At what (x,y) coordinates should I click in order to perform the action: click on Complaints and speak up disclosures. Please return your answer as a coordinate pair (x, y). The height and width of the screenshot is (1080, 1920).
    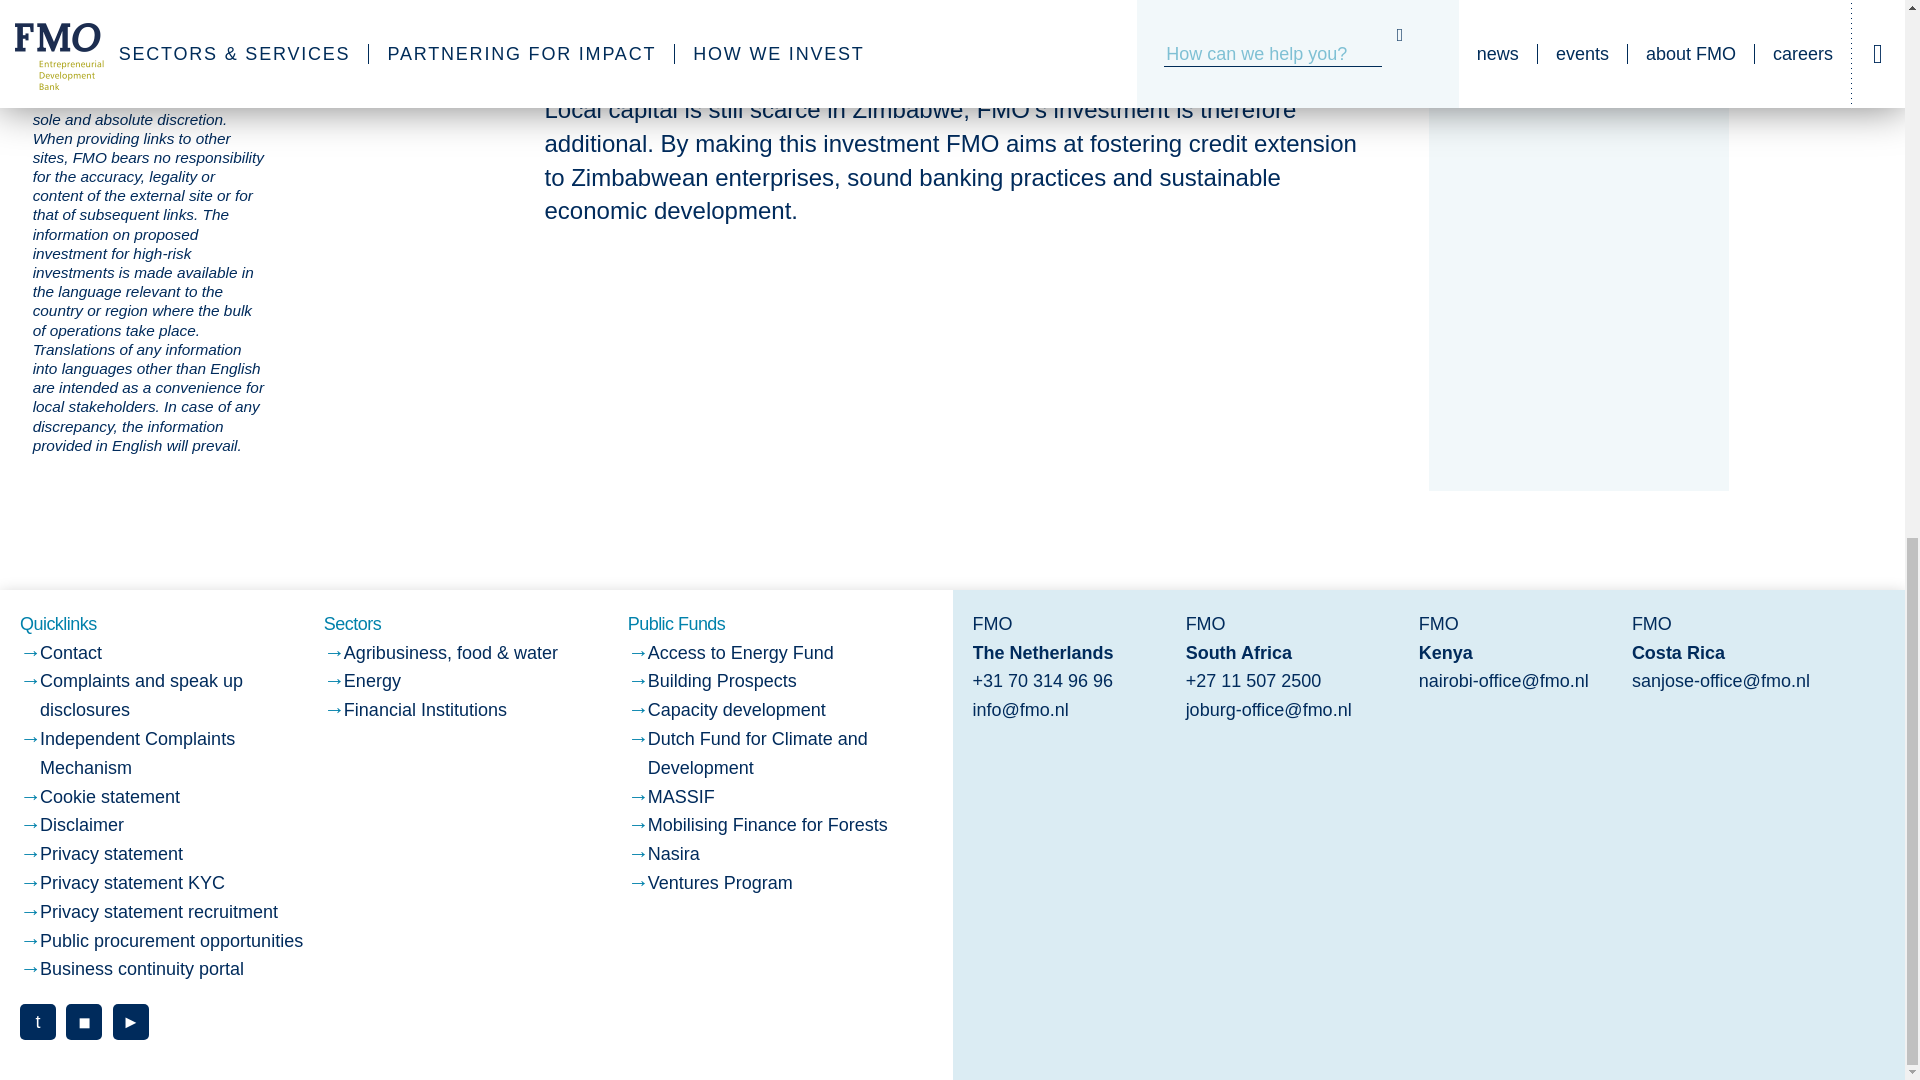
    Looking at the image, I should click on (142, 695).